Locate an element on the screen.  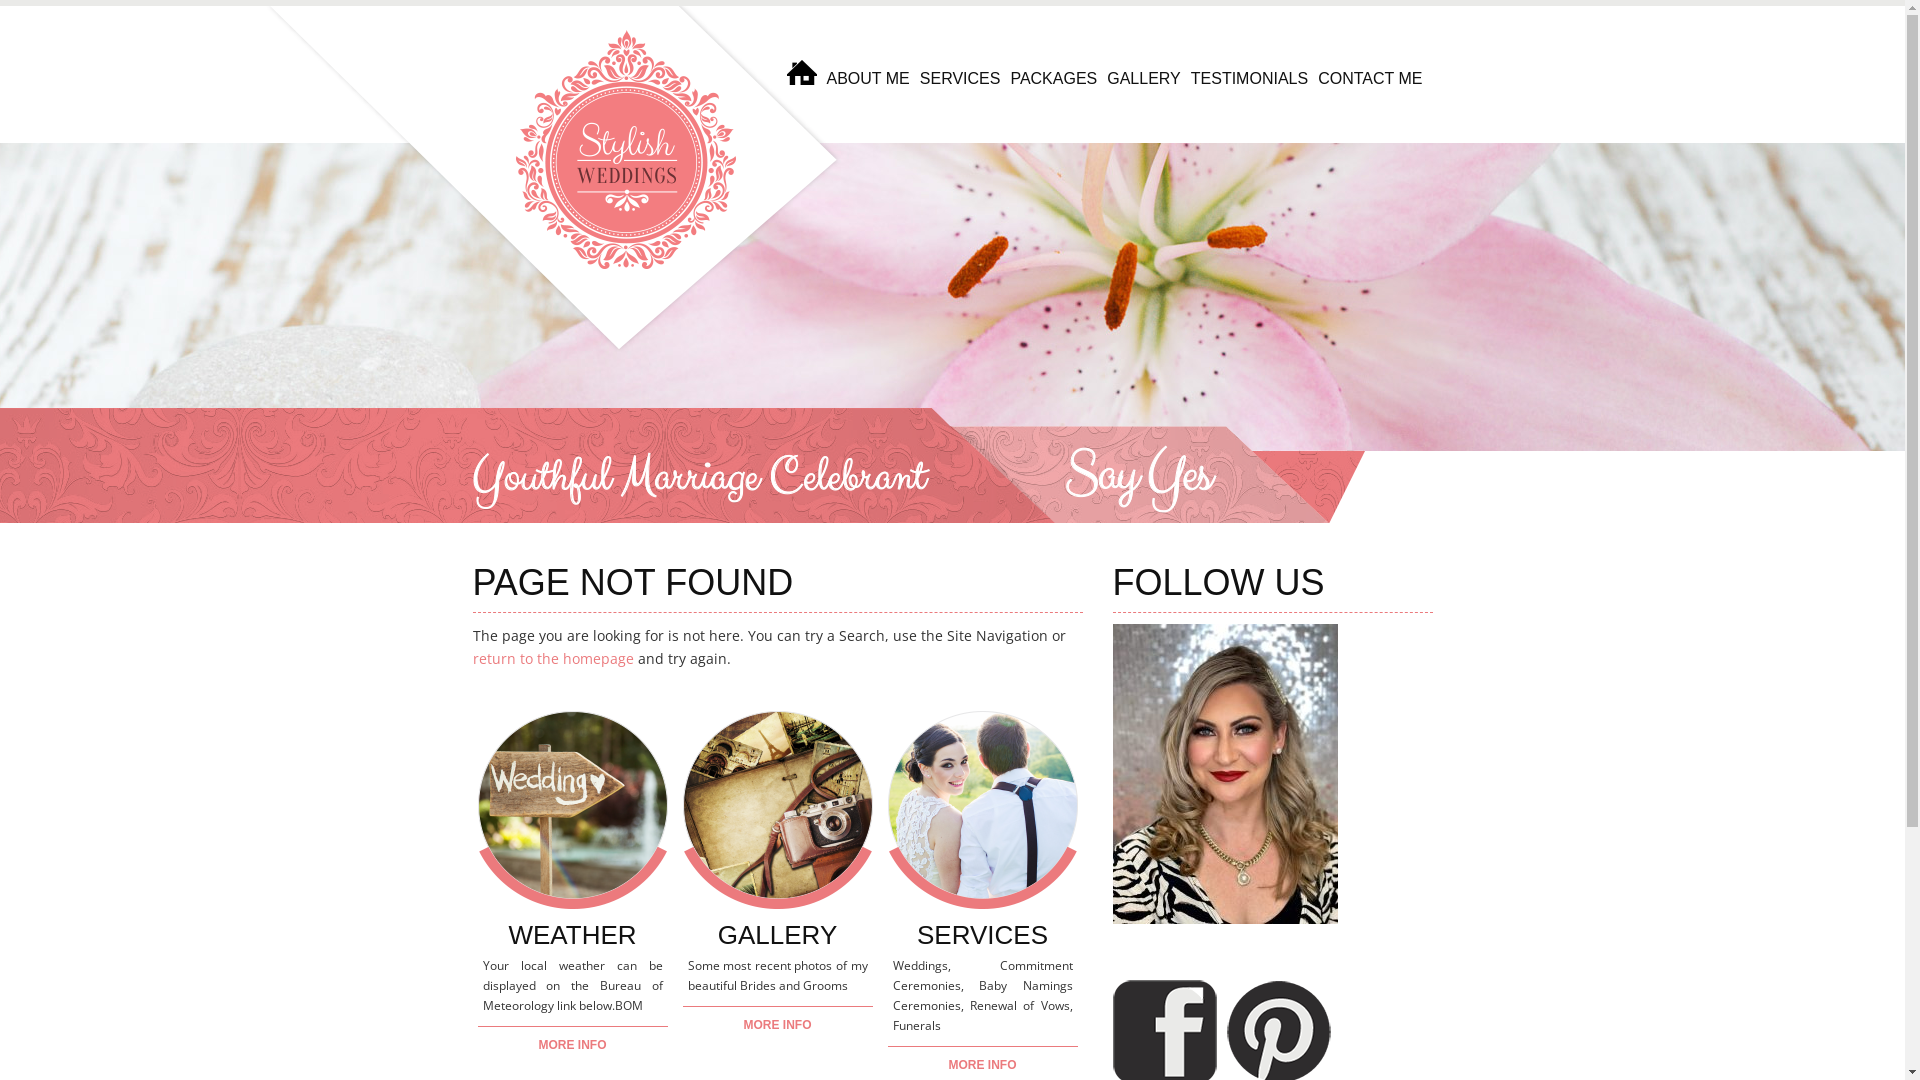
STYLISH WEDDINGS is located at coordinates (554, 187).